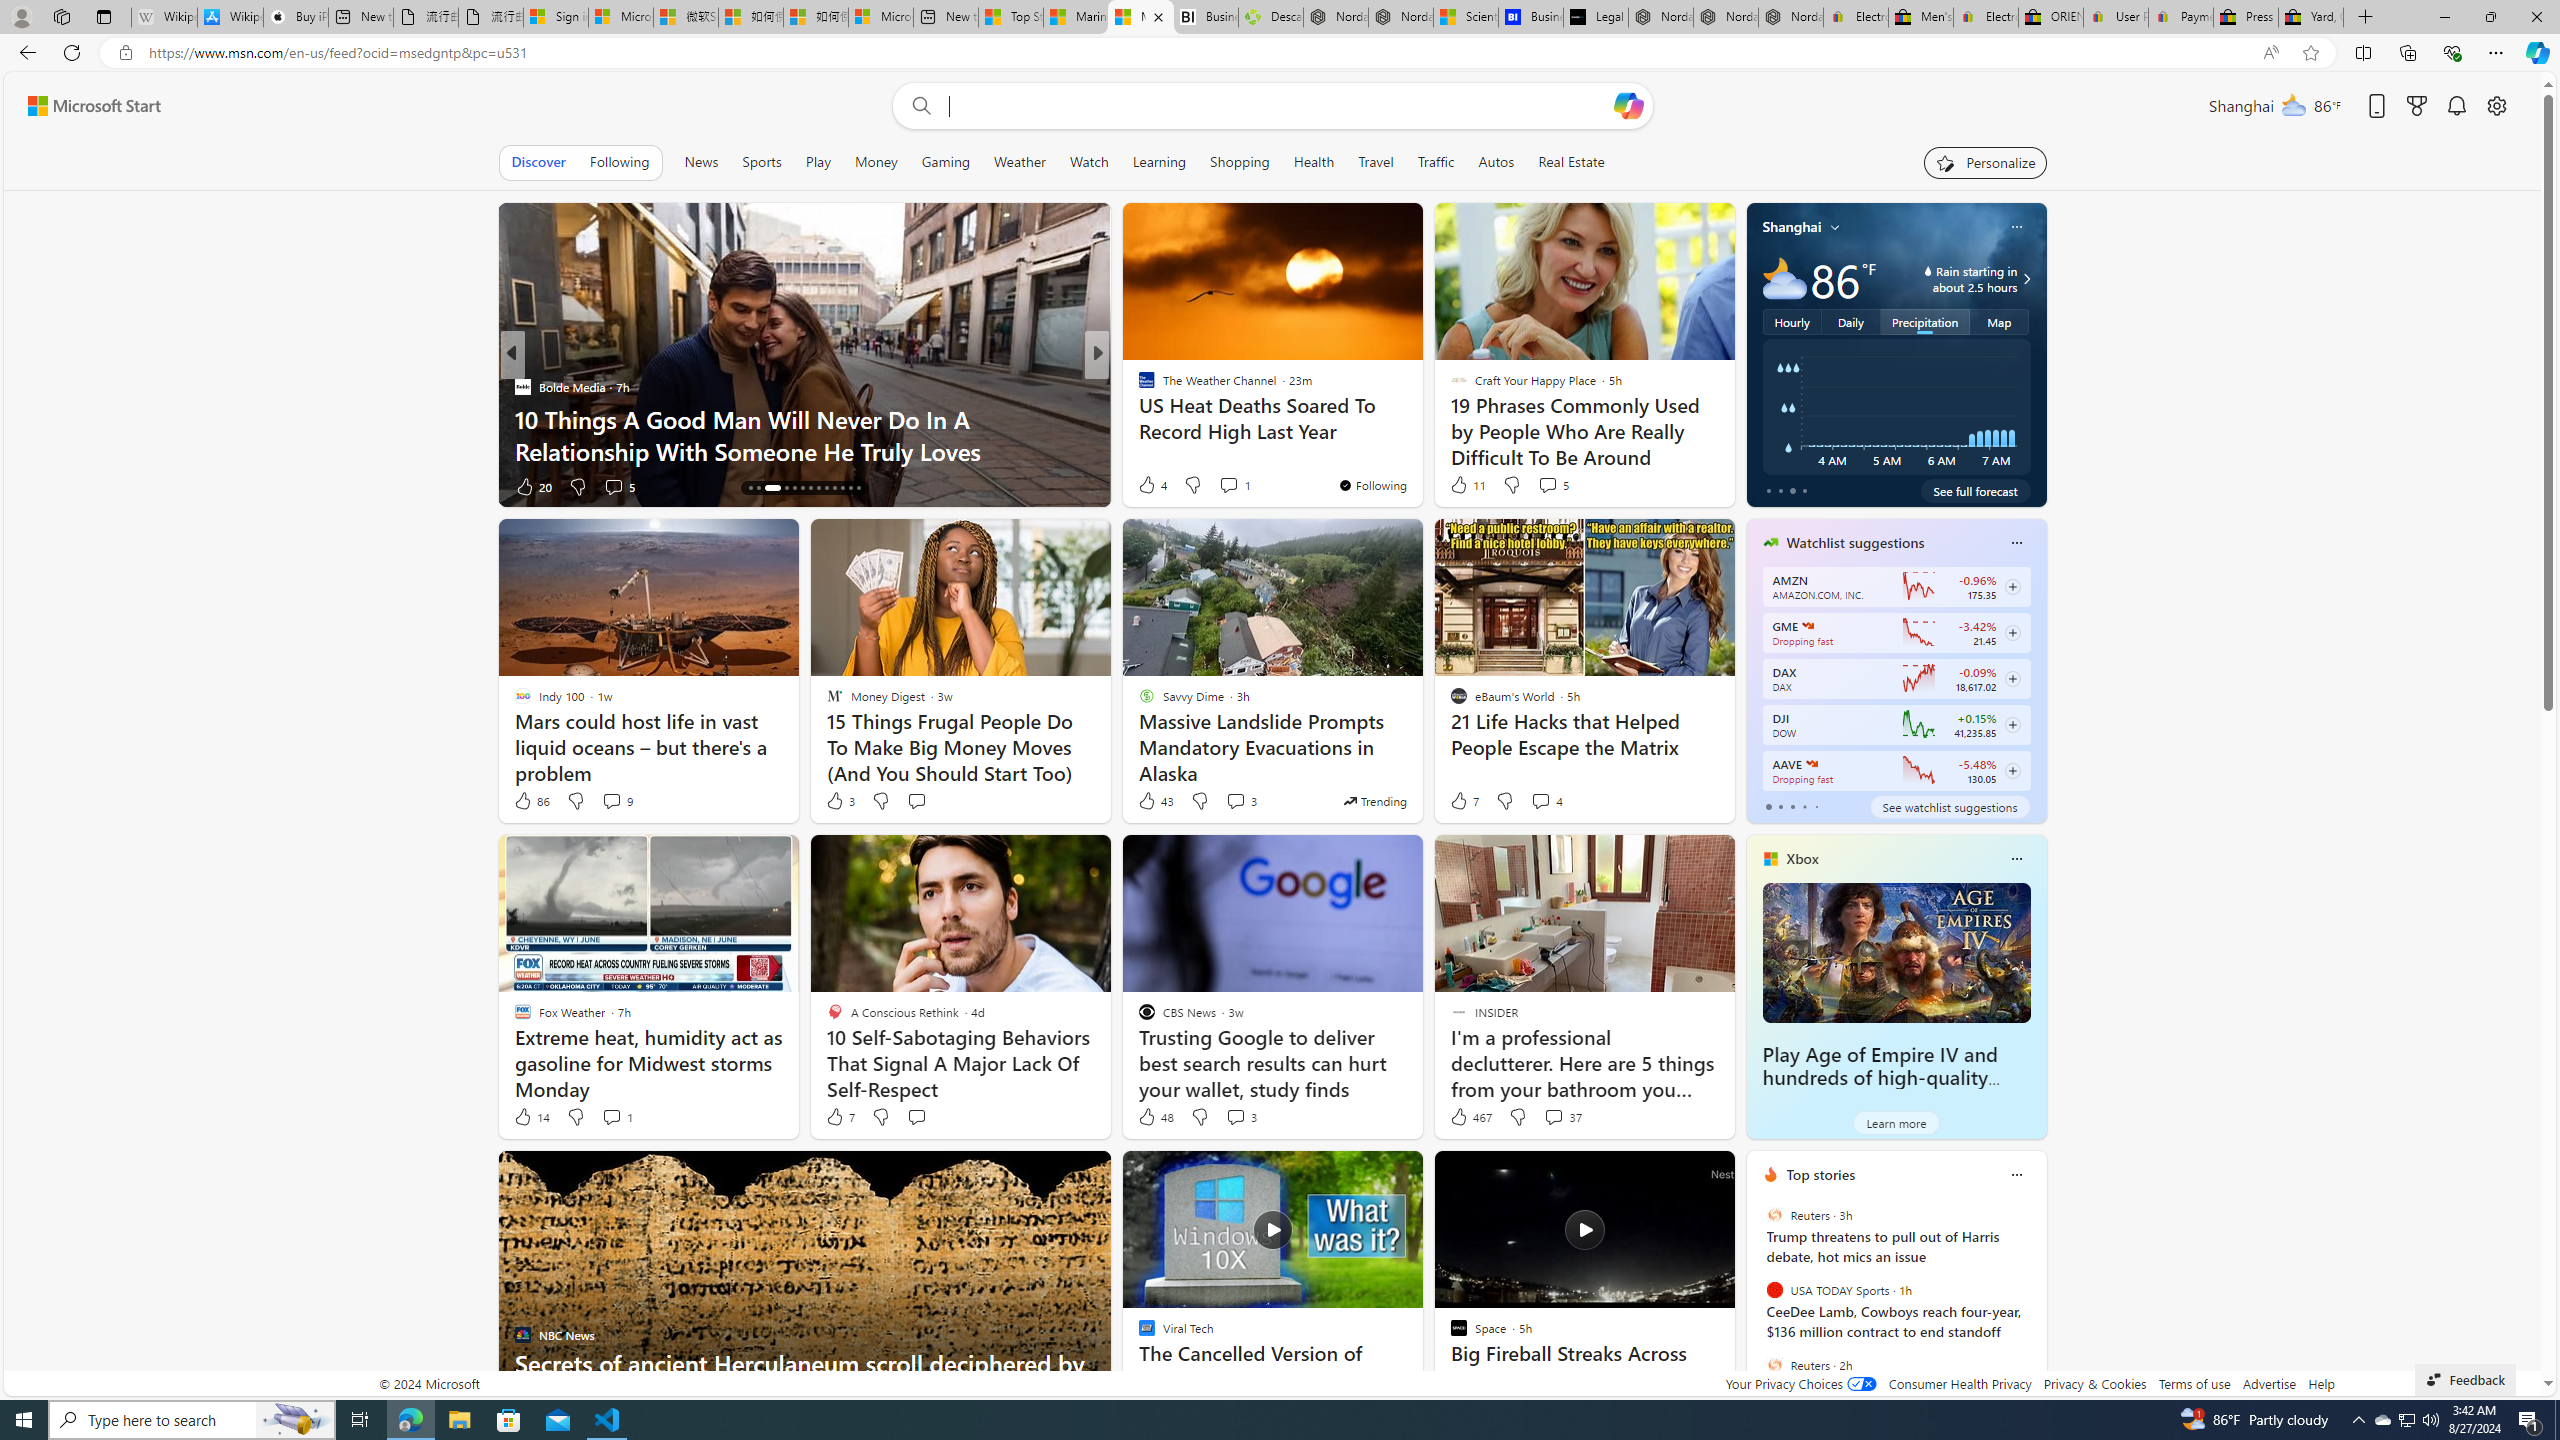 The image size is (2560, 1440). Describe the element at coordinates (1419, 450) in the screenshot. I see `Warship sinks after crash with unknown object` at that location.